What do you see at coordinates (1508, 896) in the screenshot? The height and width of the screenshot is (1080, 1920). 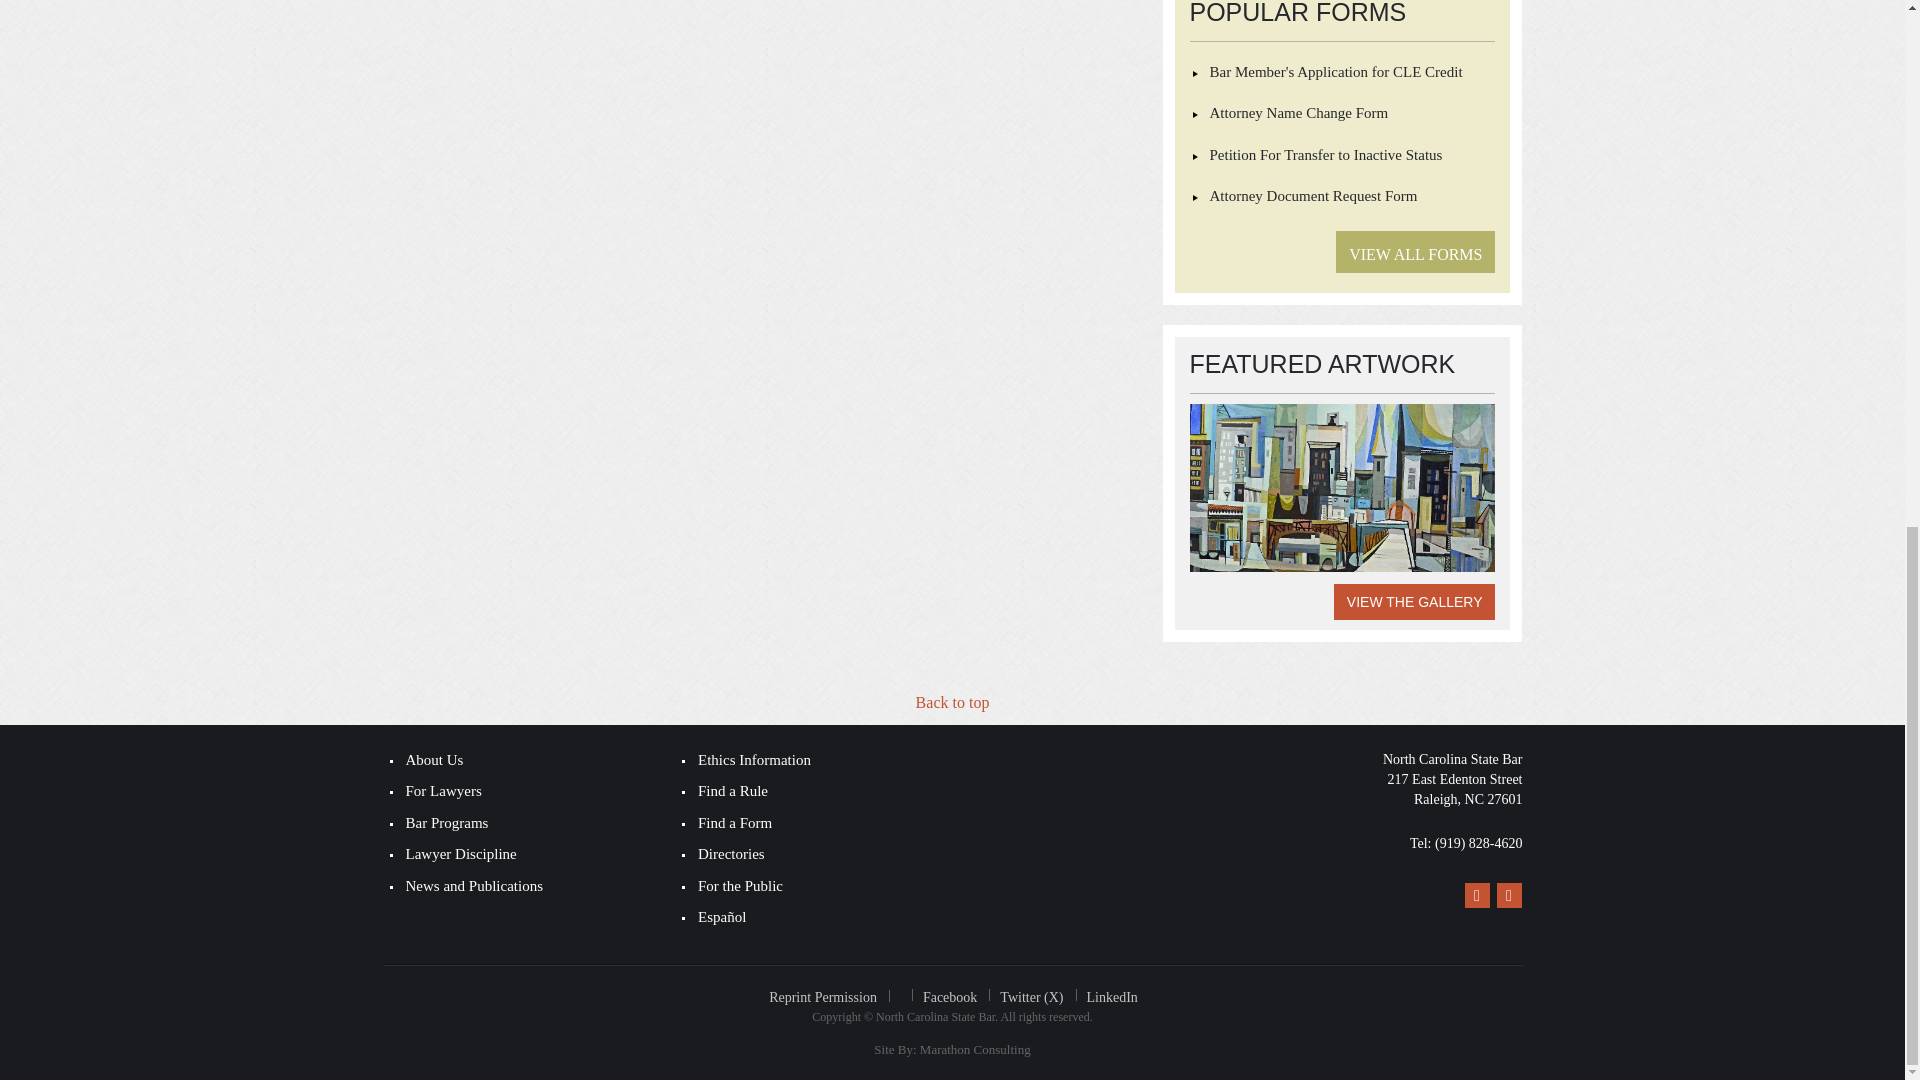 I see `Twitter` at bounding box center [1508, 896].